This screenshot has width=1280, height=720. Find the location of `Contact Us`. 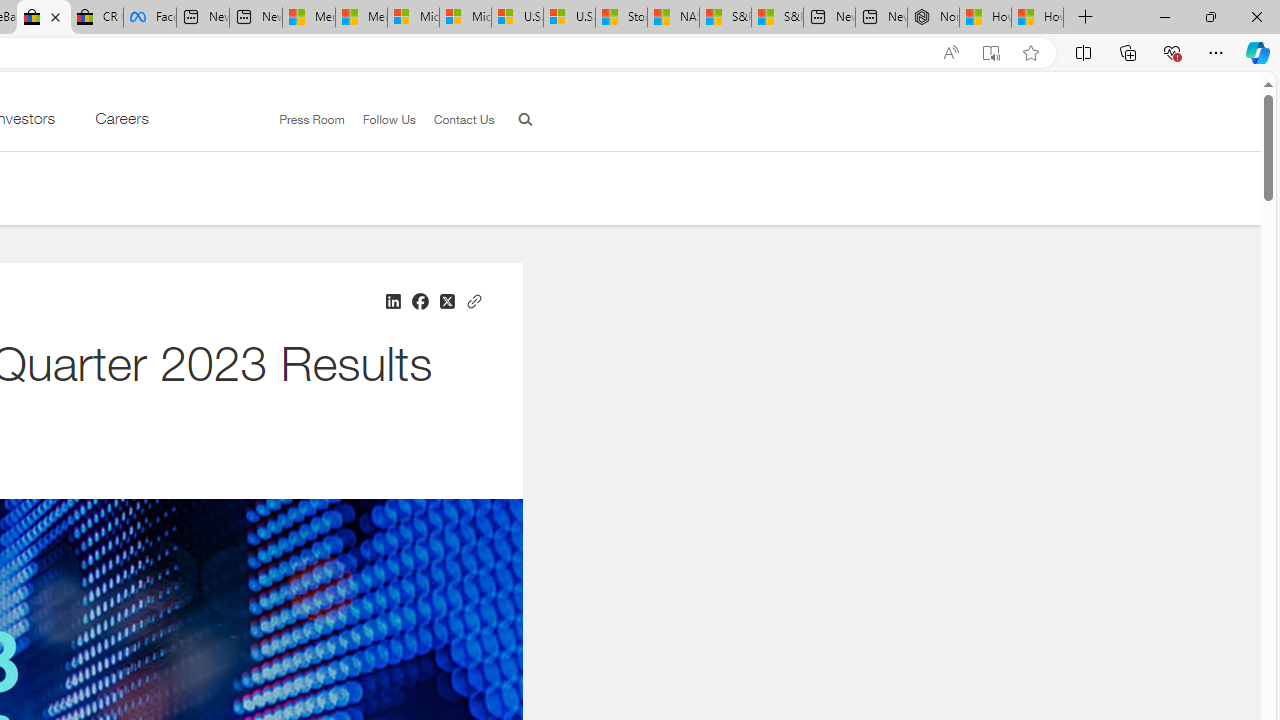

Contact Us is located at coordinates (454, 120).